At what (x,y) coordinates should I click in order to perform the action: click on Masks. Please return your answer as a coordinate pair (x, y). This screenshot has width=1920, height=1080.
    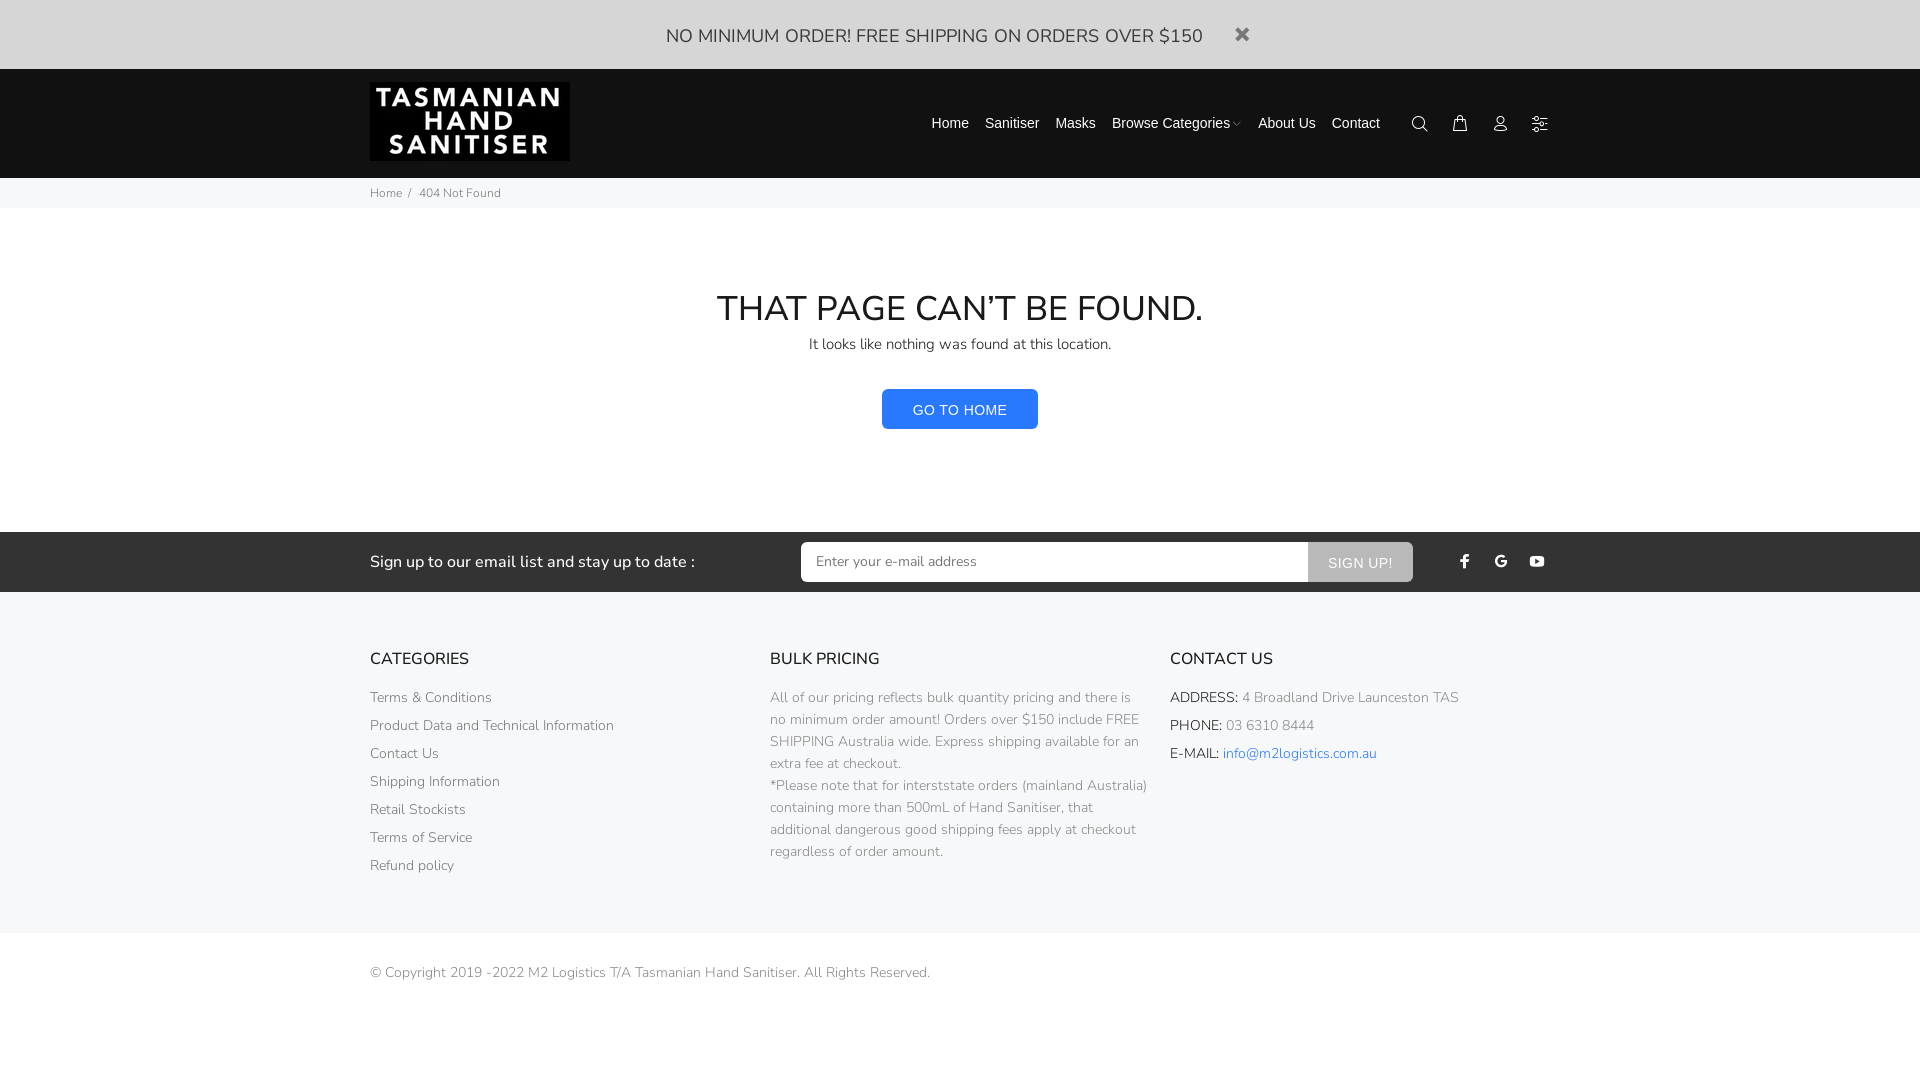
    Looking at the image, I should click on (1075, 124).